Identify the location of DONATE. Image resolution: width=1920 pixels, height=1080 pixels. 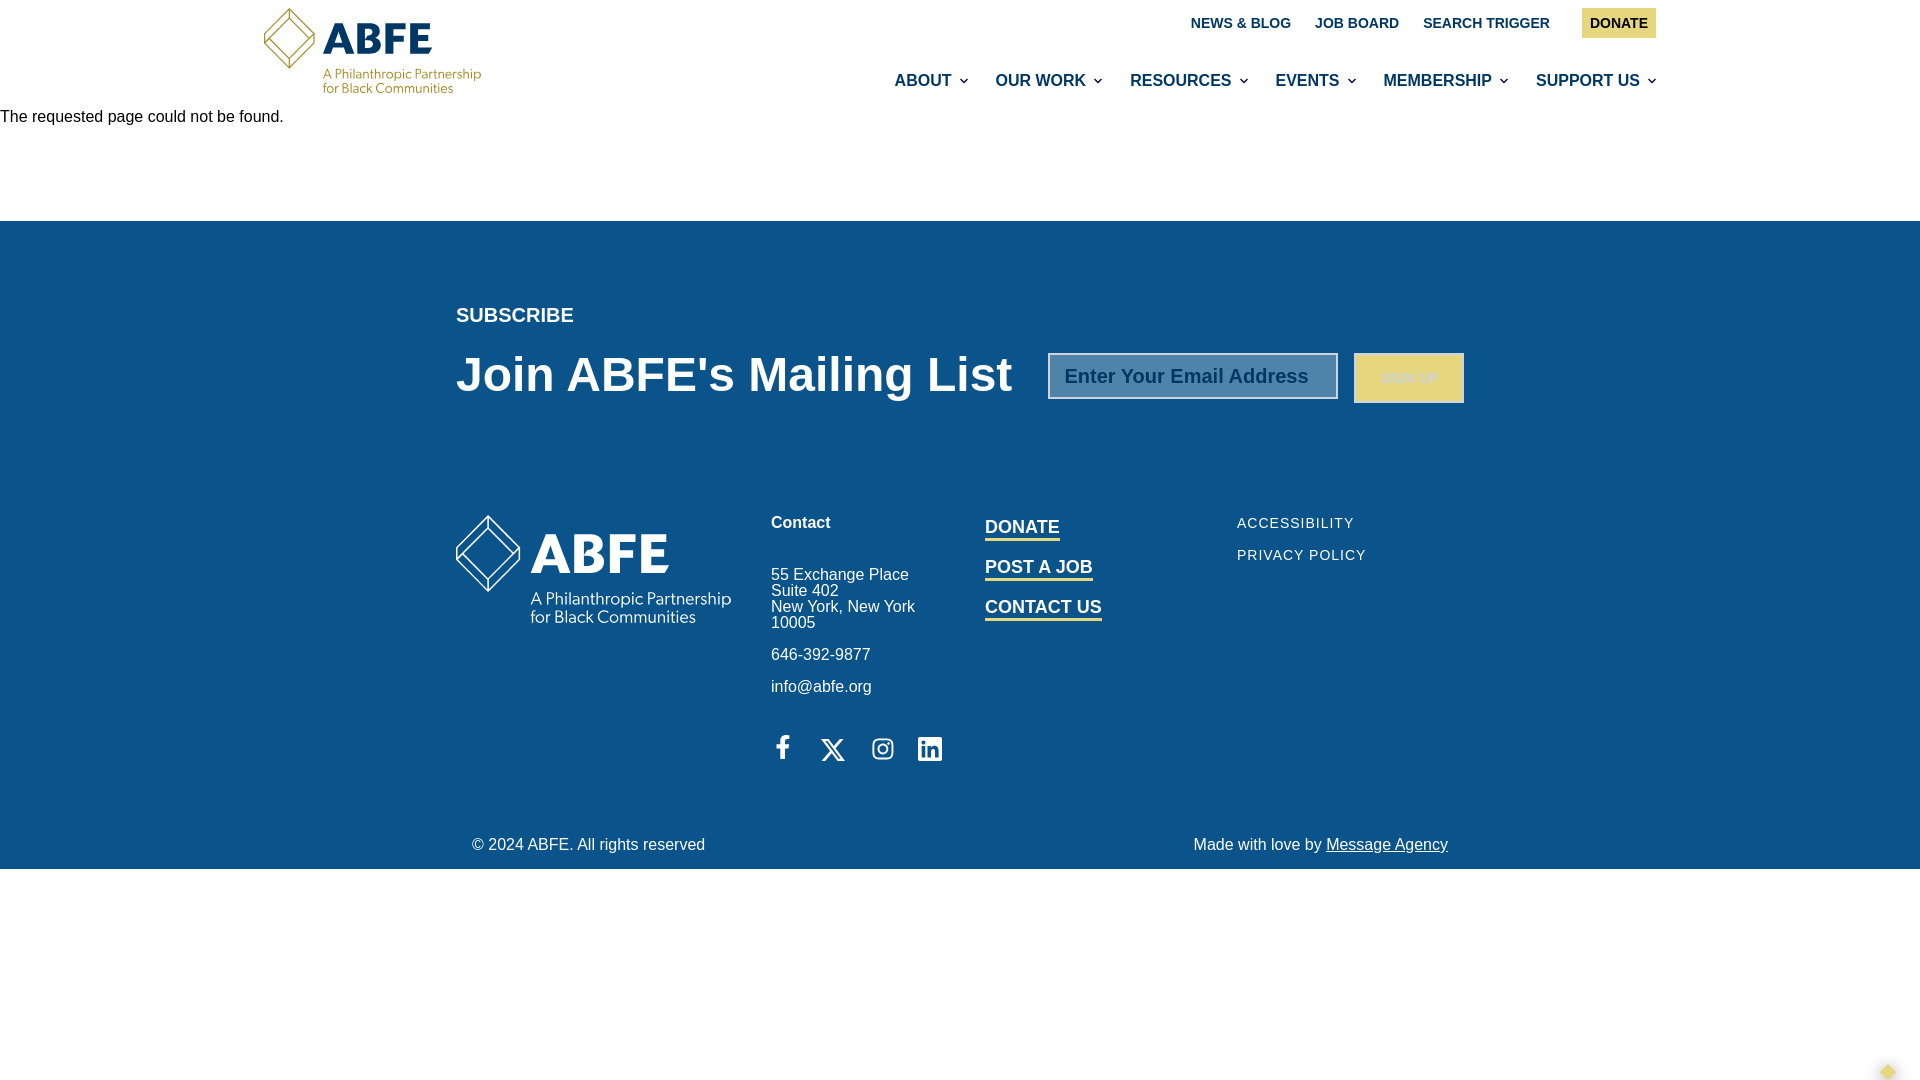
(1618, 22).